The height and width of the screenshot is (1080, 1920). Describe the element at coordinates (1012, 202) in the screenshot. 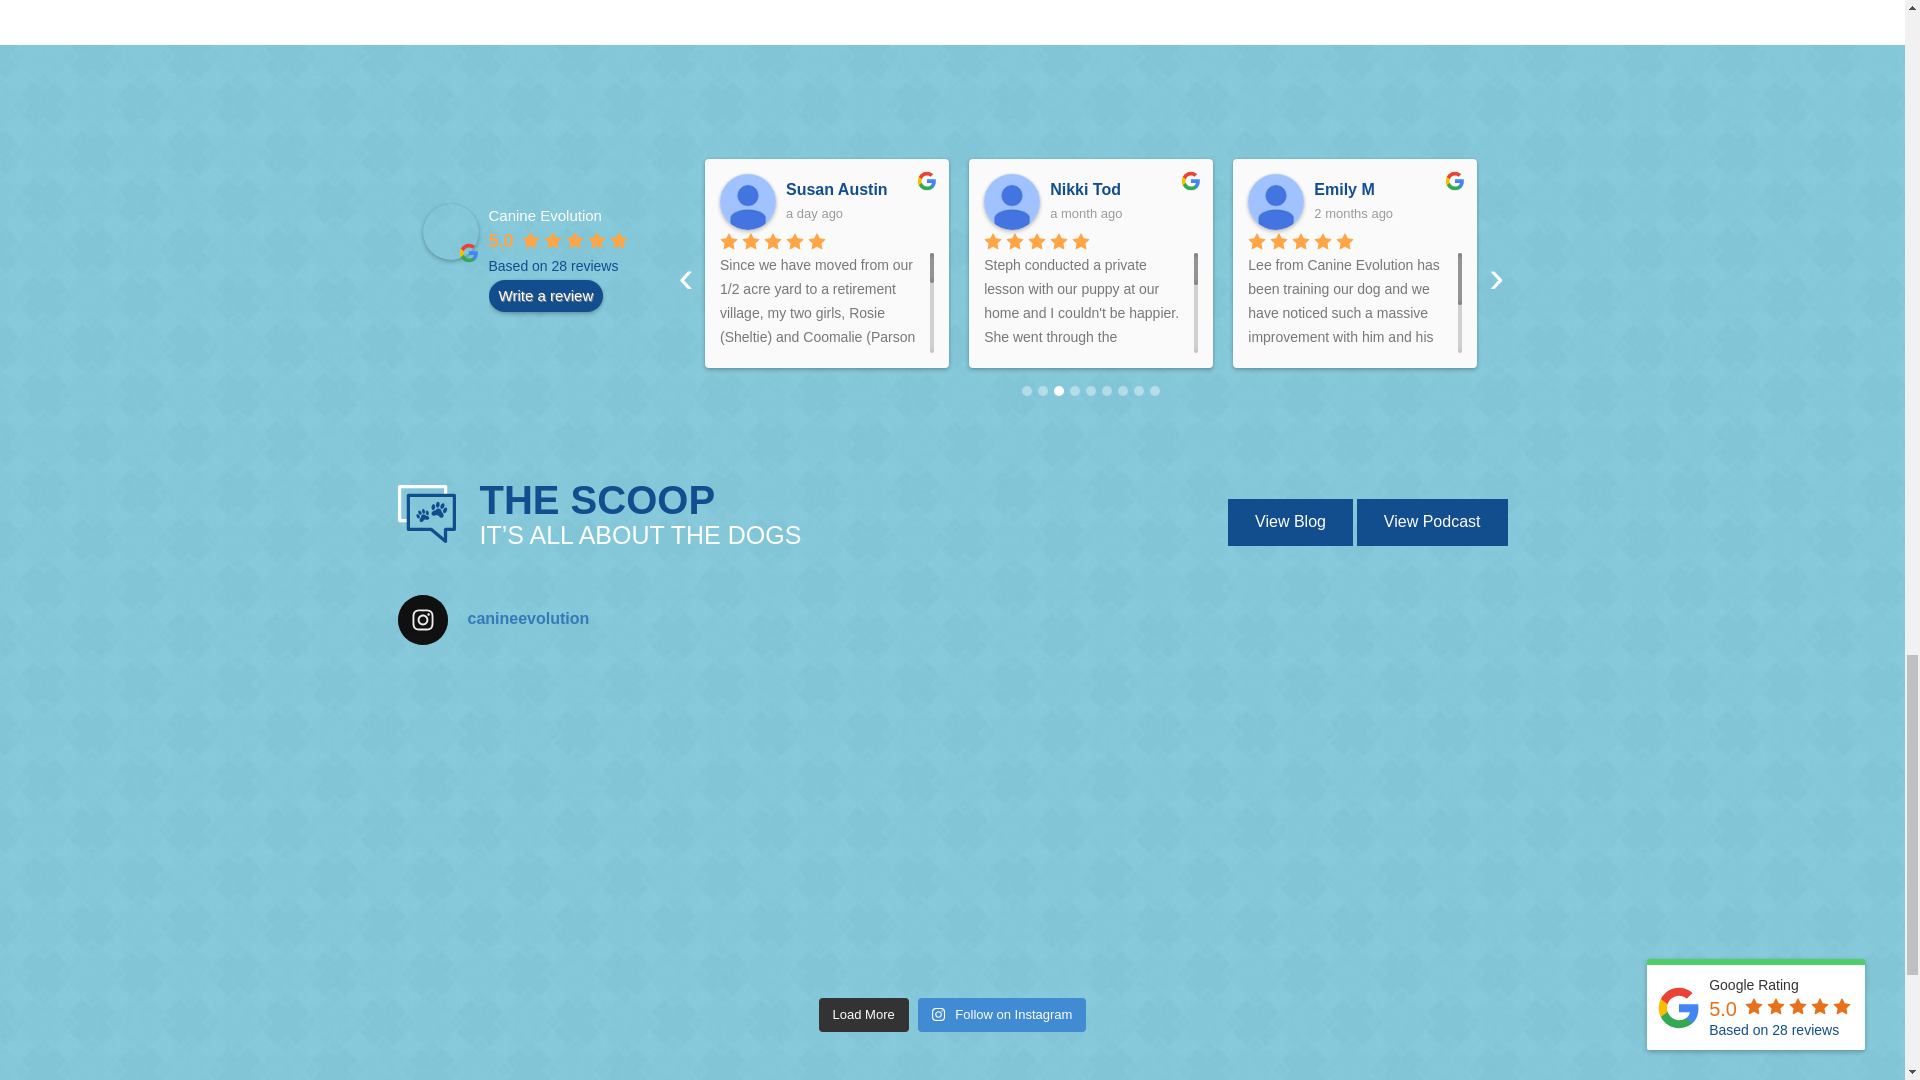

I see `Nikki Tod` at that location.